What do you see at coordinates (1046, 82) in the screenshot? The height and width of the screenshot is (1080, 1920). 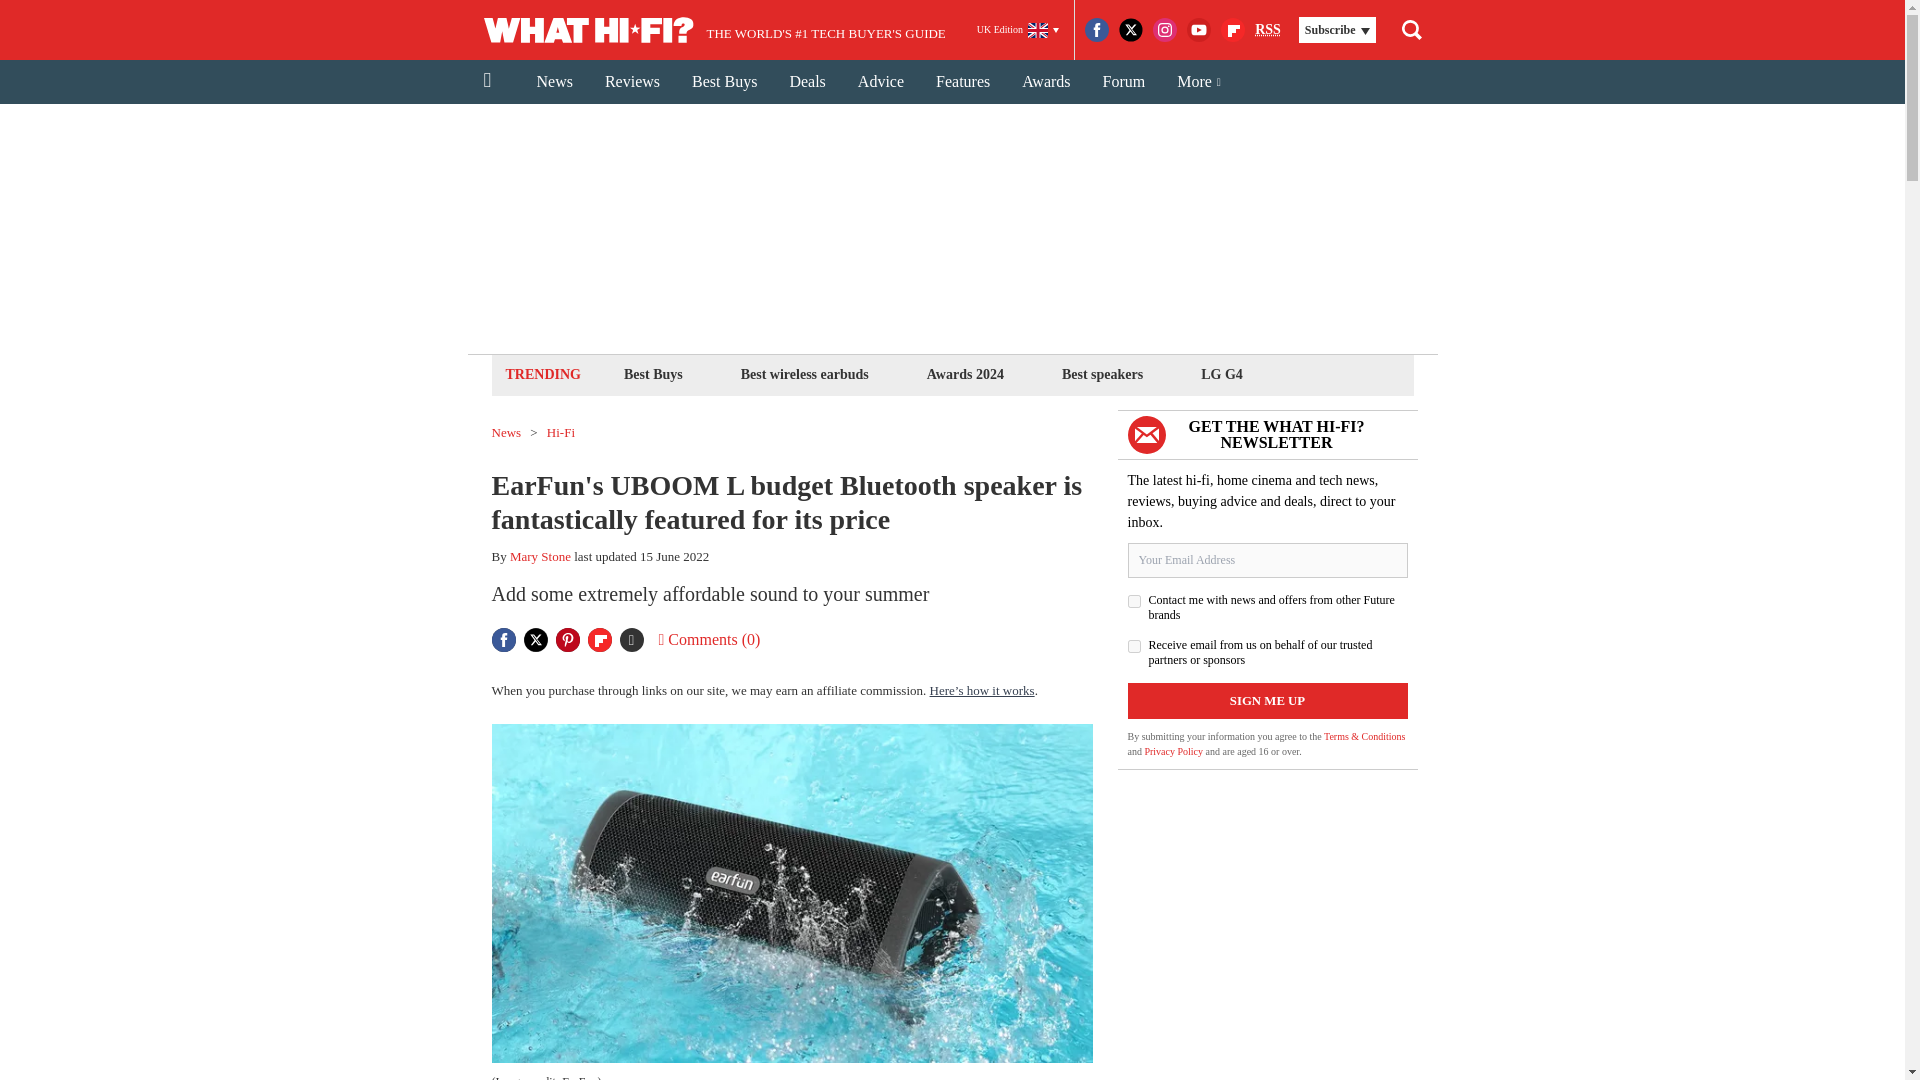 I see `Awards` at bounding box center [1046, 82].